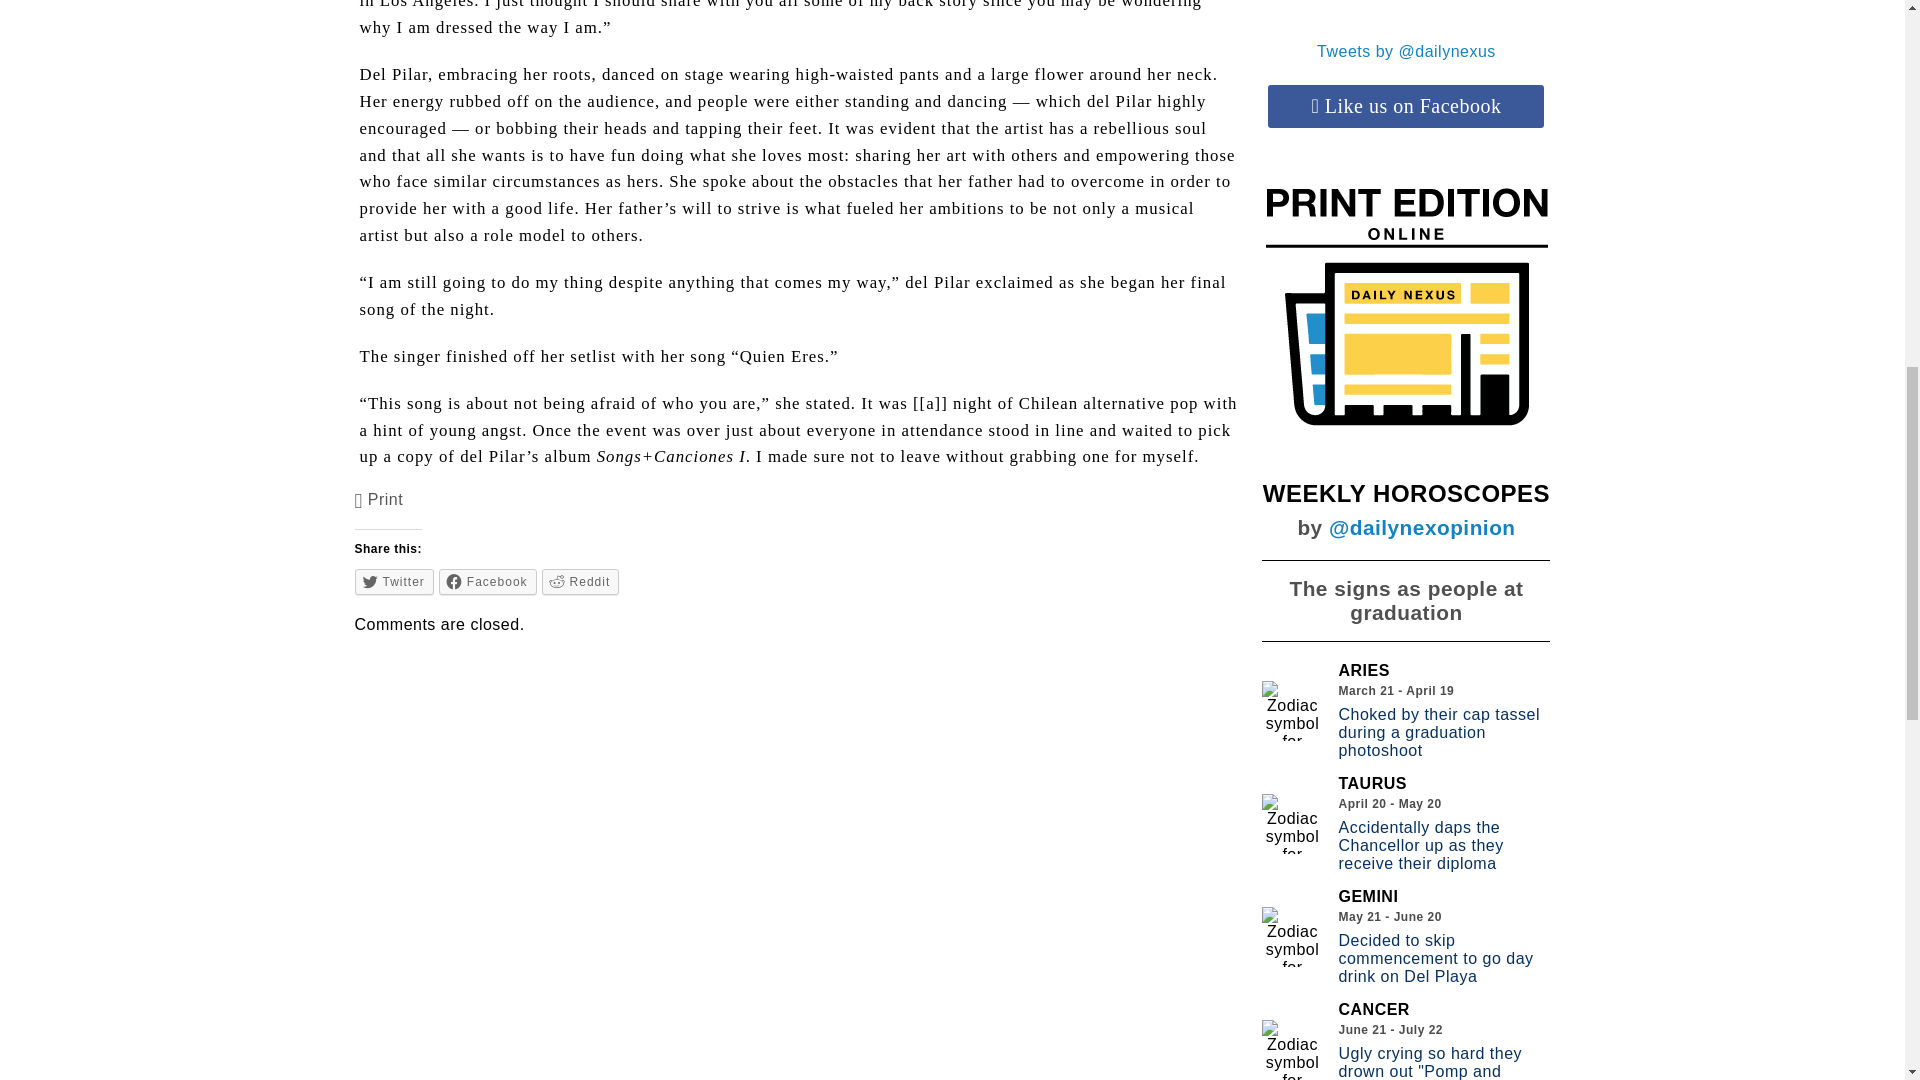 The width and height of the screenshot is (1920, 1080). Describe the element at coordinates (580, 582) in the screenshot. I see `Click to share on Reddit` at that location.